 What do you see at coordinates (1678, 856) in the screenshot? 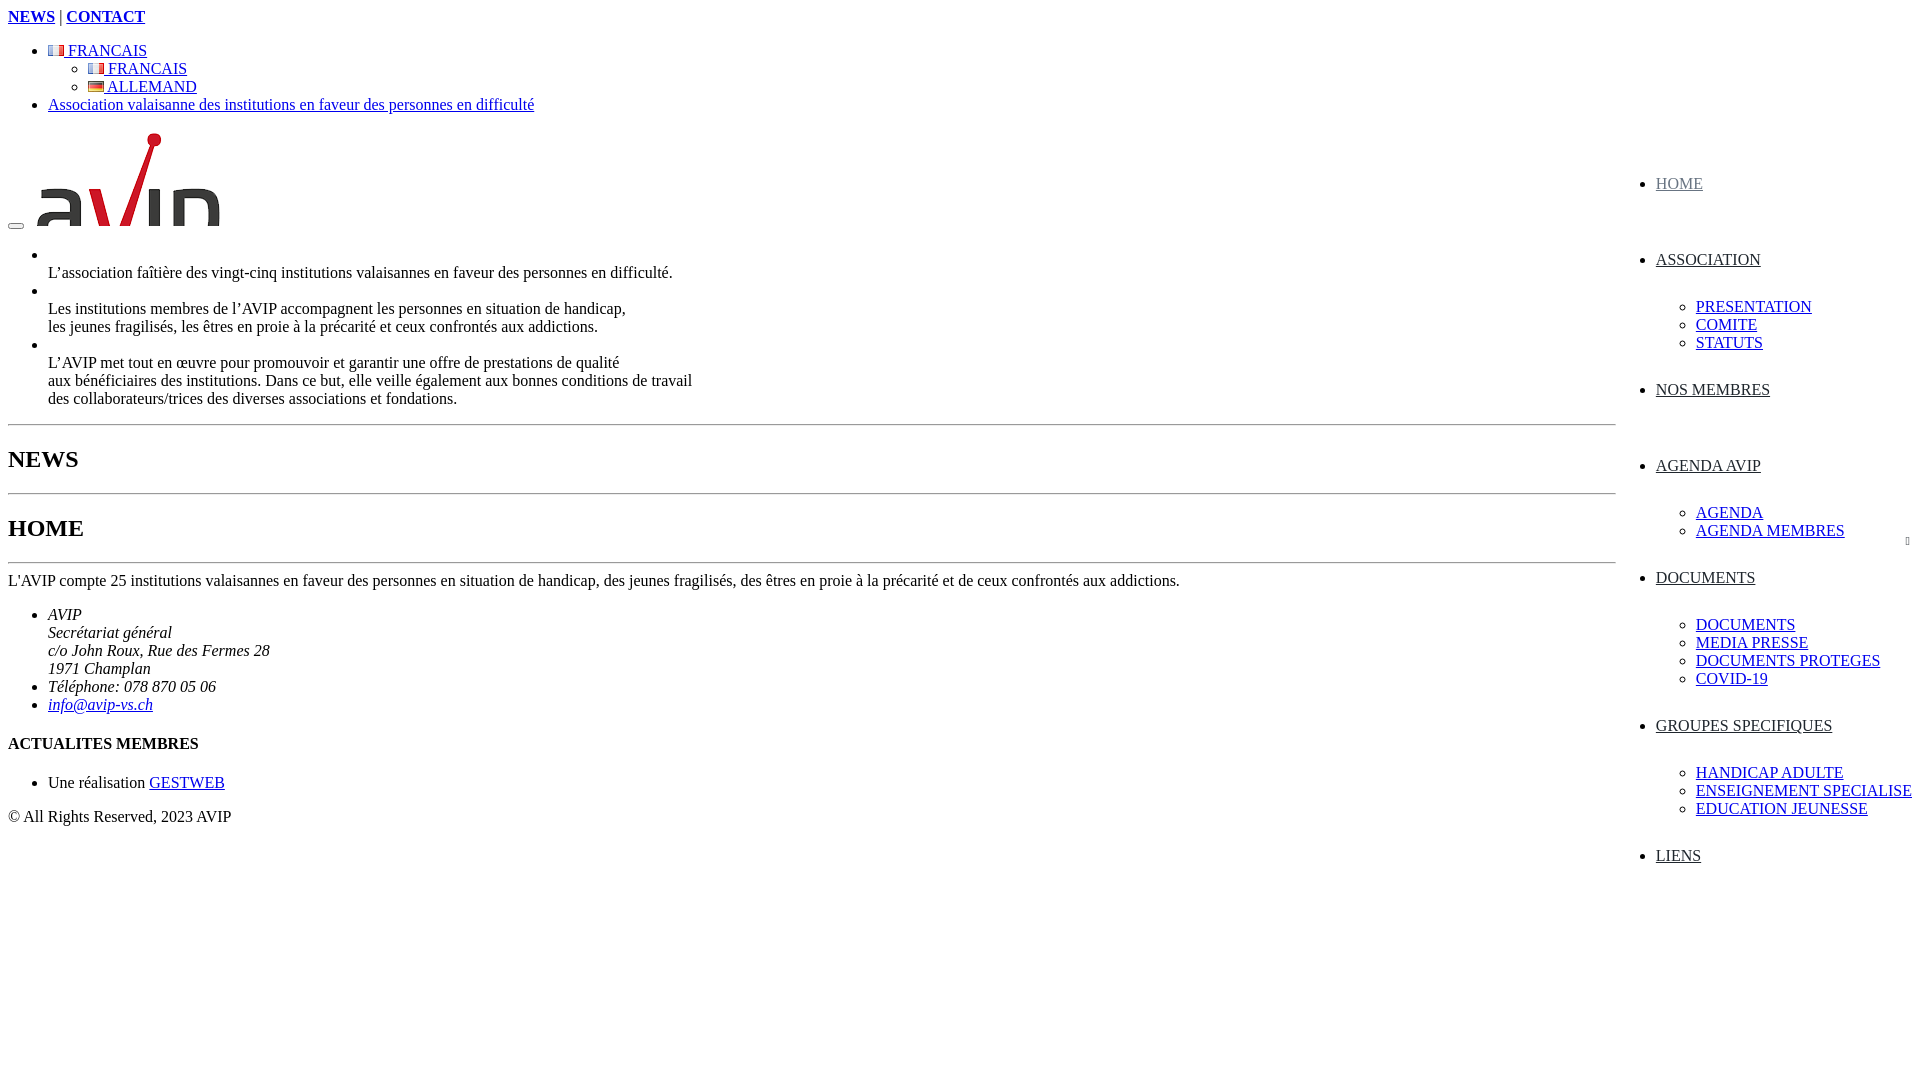
I see `LIENS` at bounding box center [1678, 856].